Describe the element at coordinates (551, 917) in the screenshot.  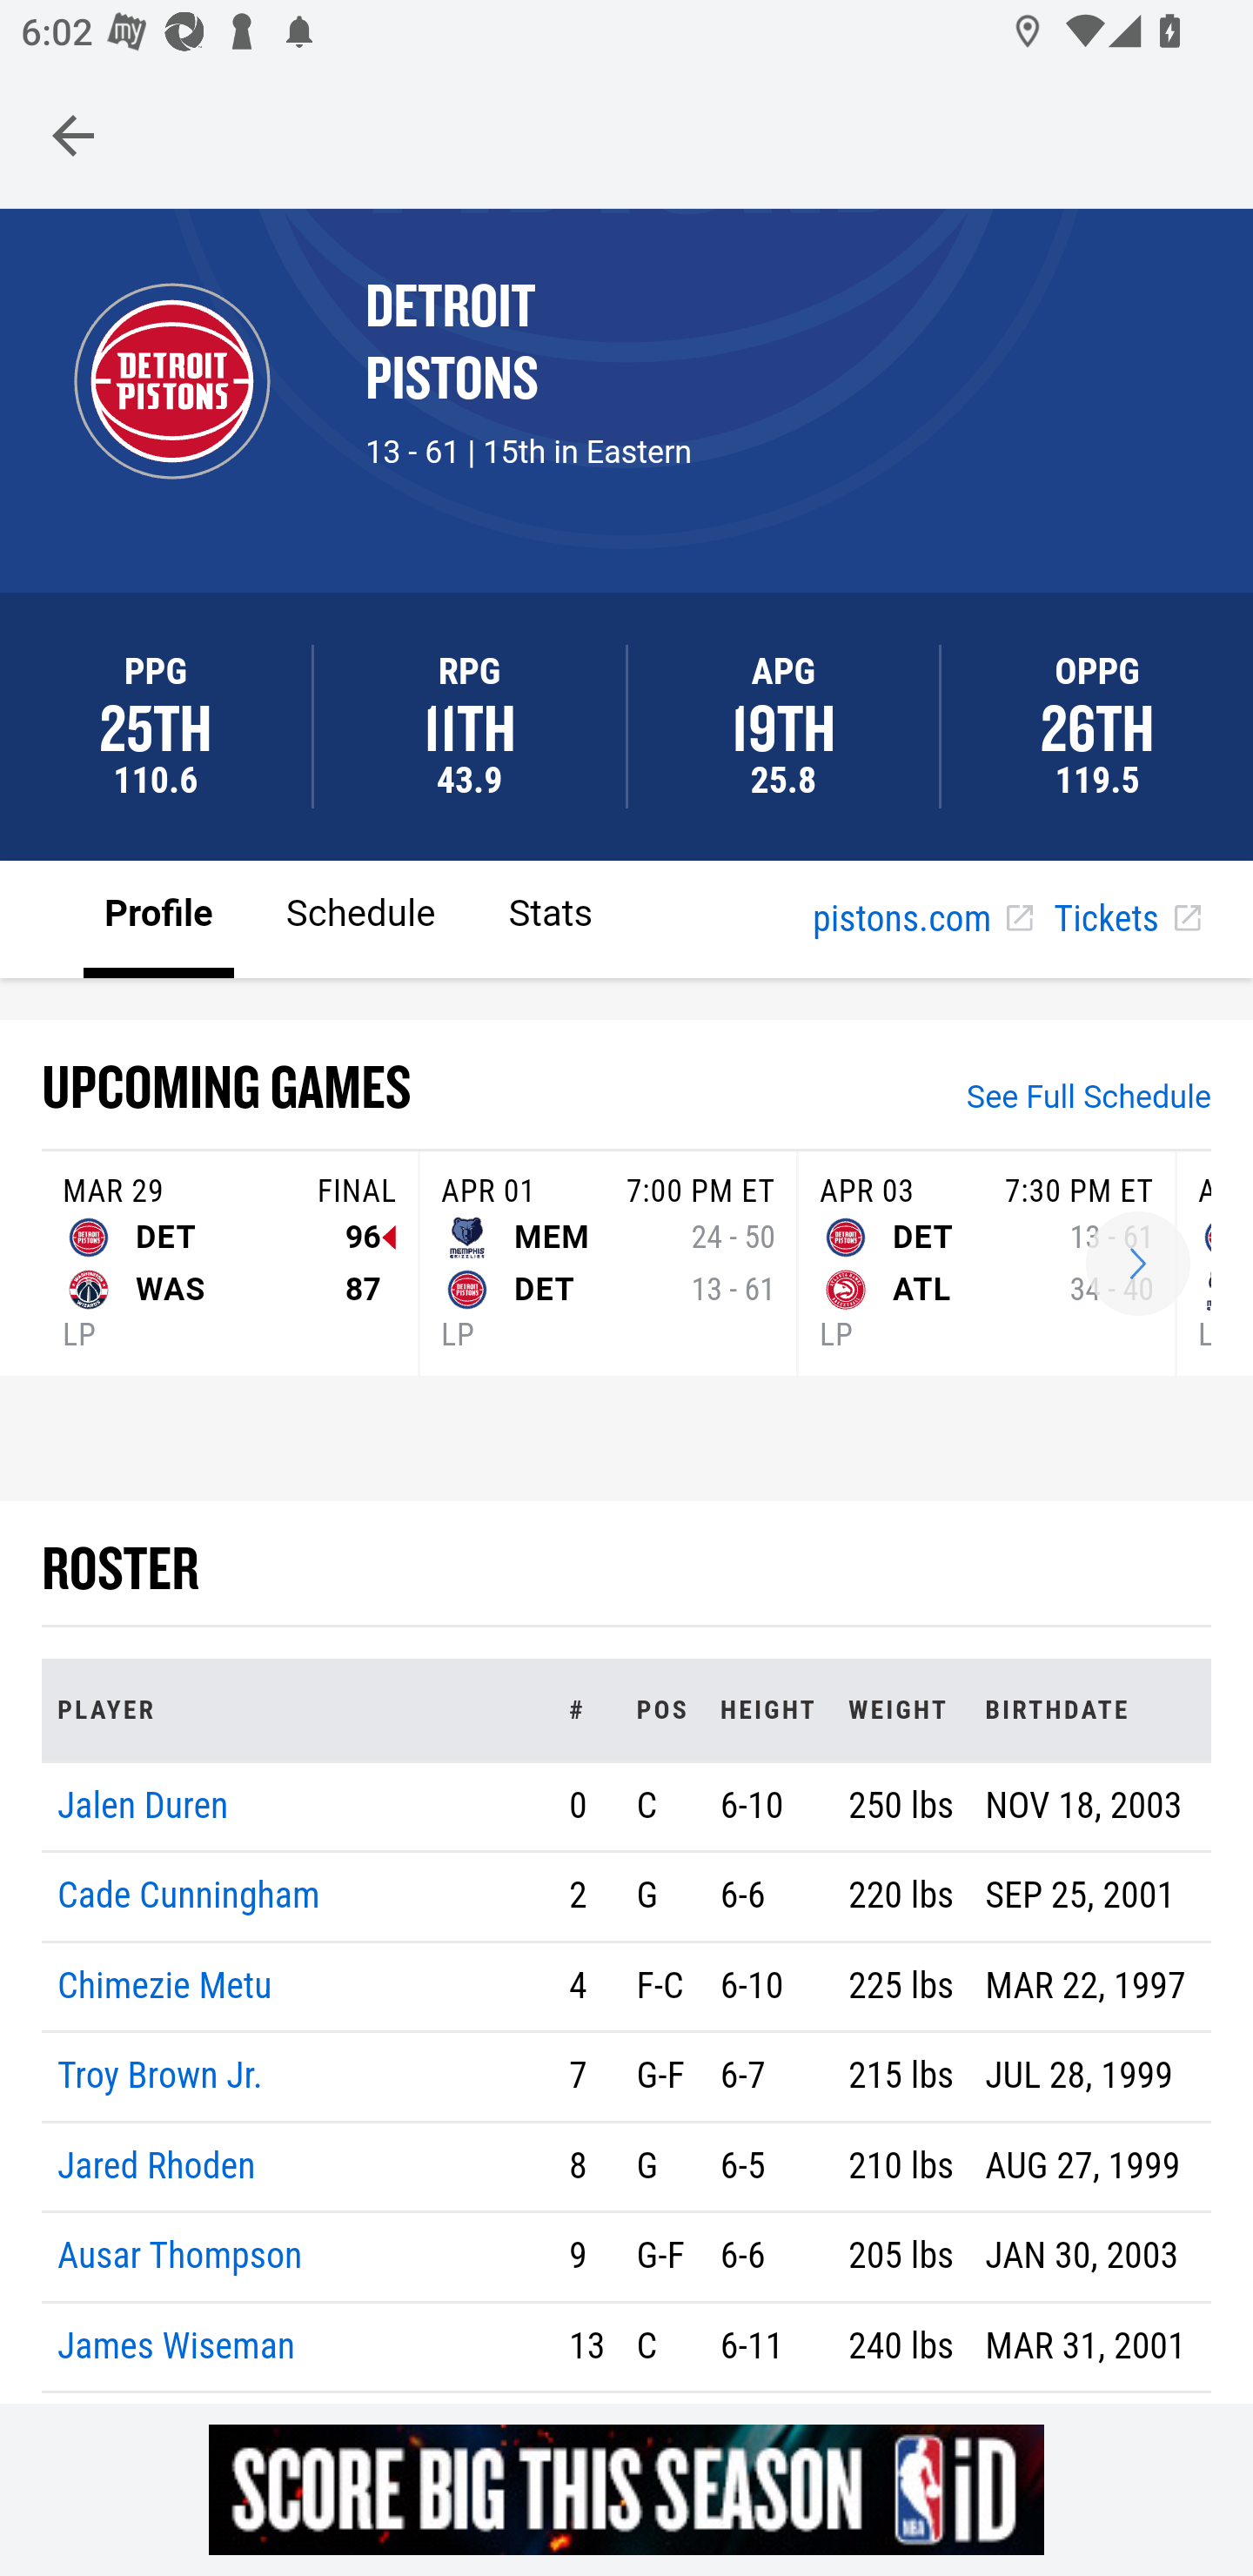
I see `Stats` at that location.